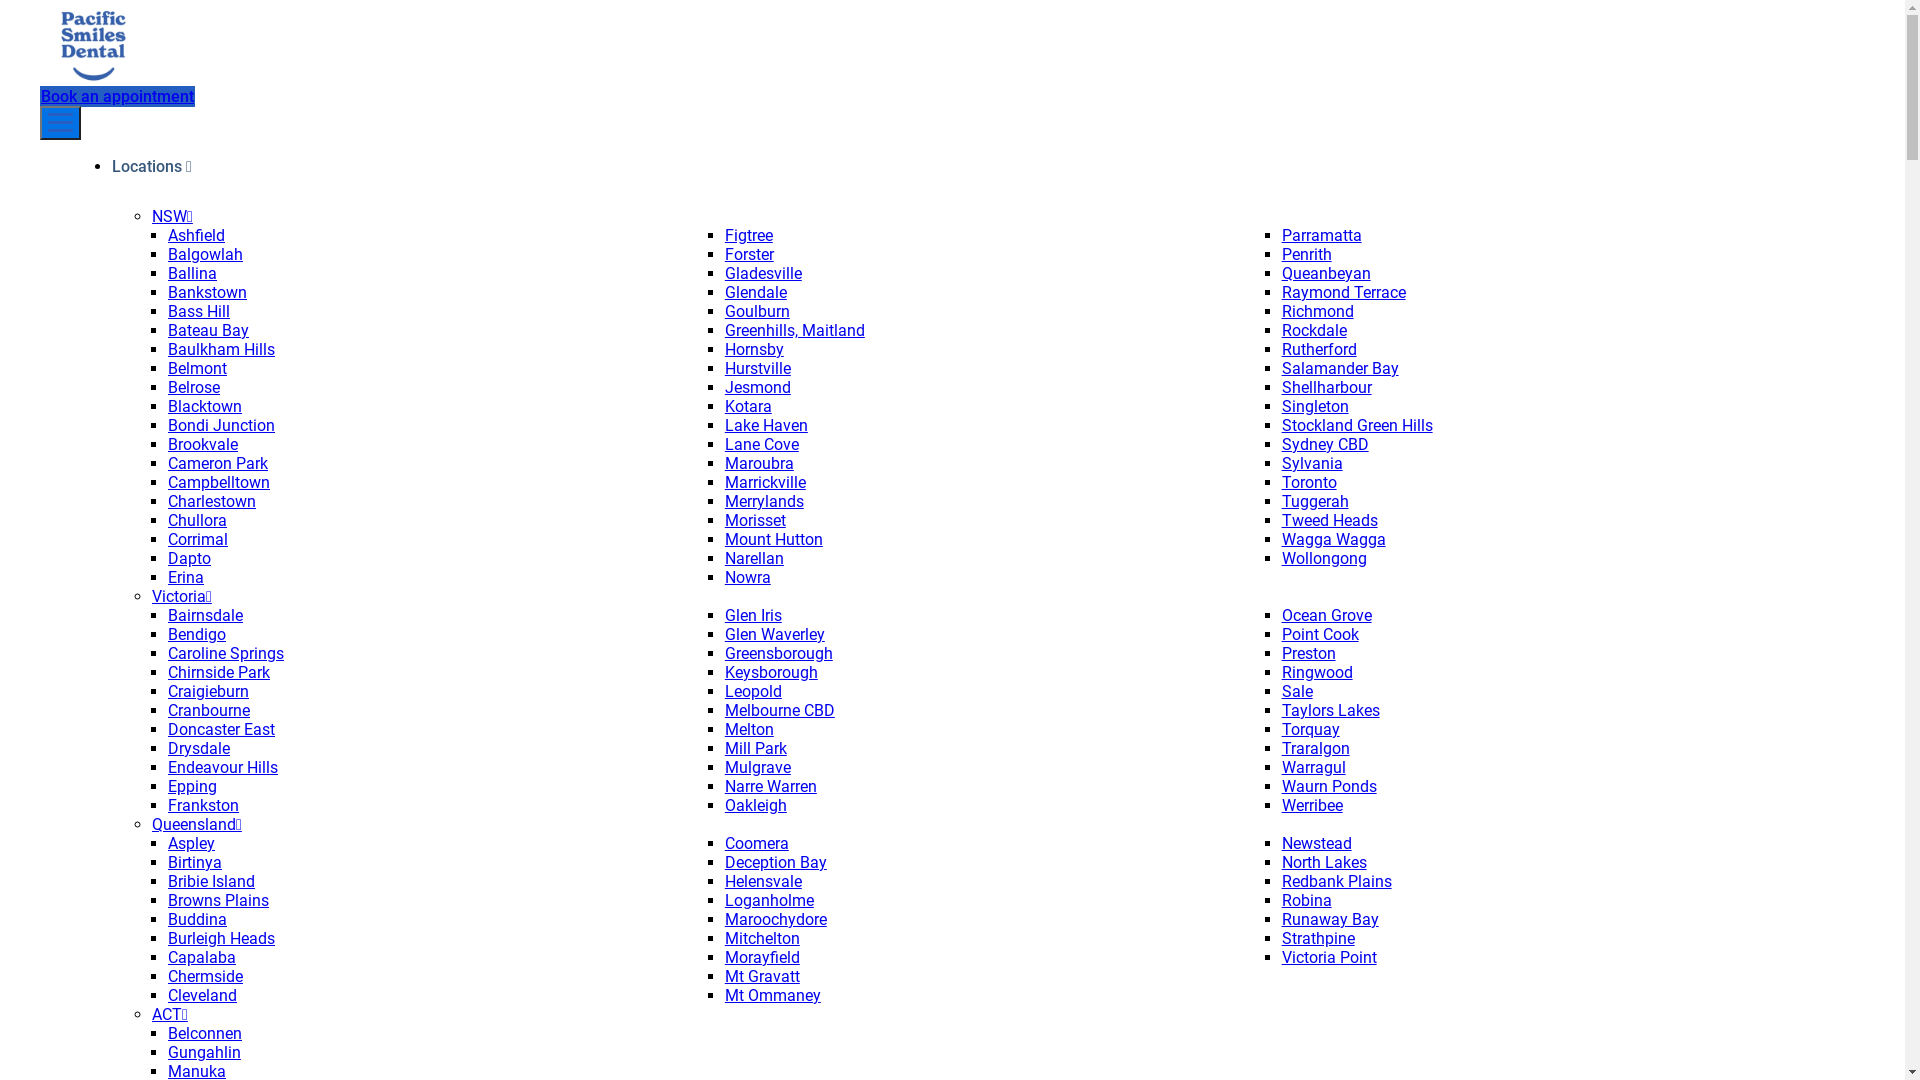 The height and width of the screenshot is (1080, 1920). Describe the element at coordinates (1320, 634) in the screenshot. I see `Point Cook` at that location.